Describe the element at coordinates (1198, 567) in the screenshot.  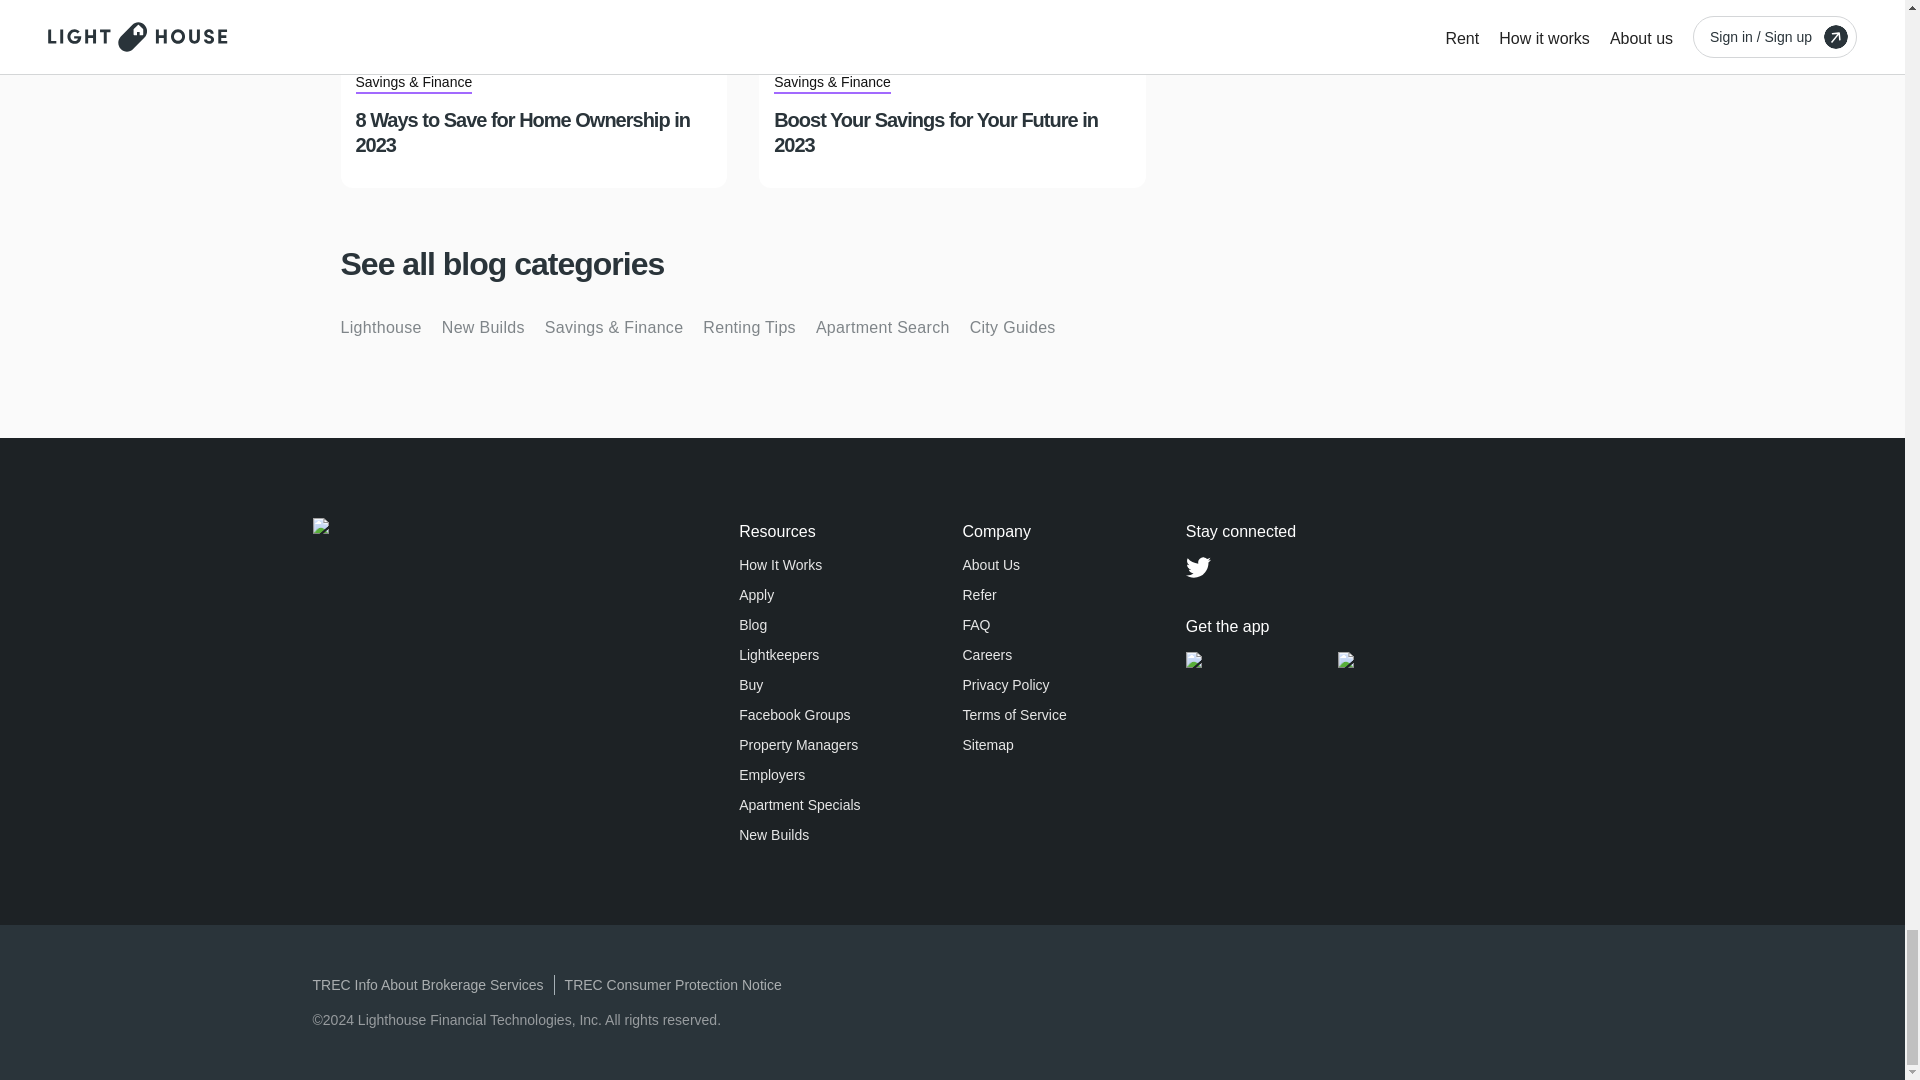
I see `Lighthouse Twitter` at that location.